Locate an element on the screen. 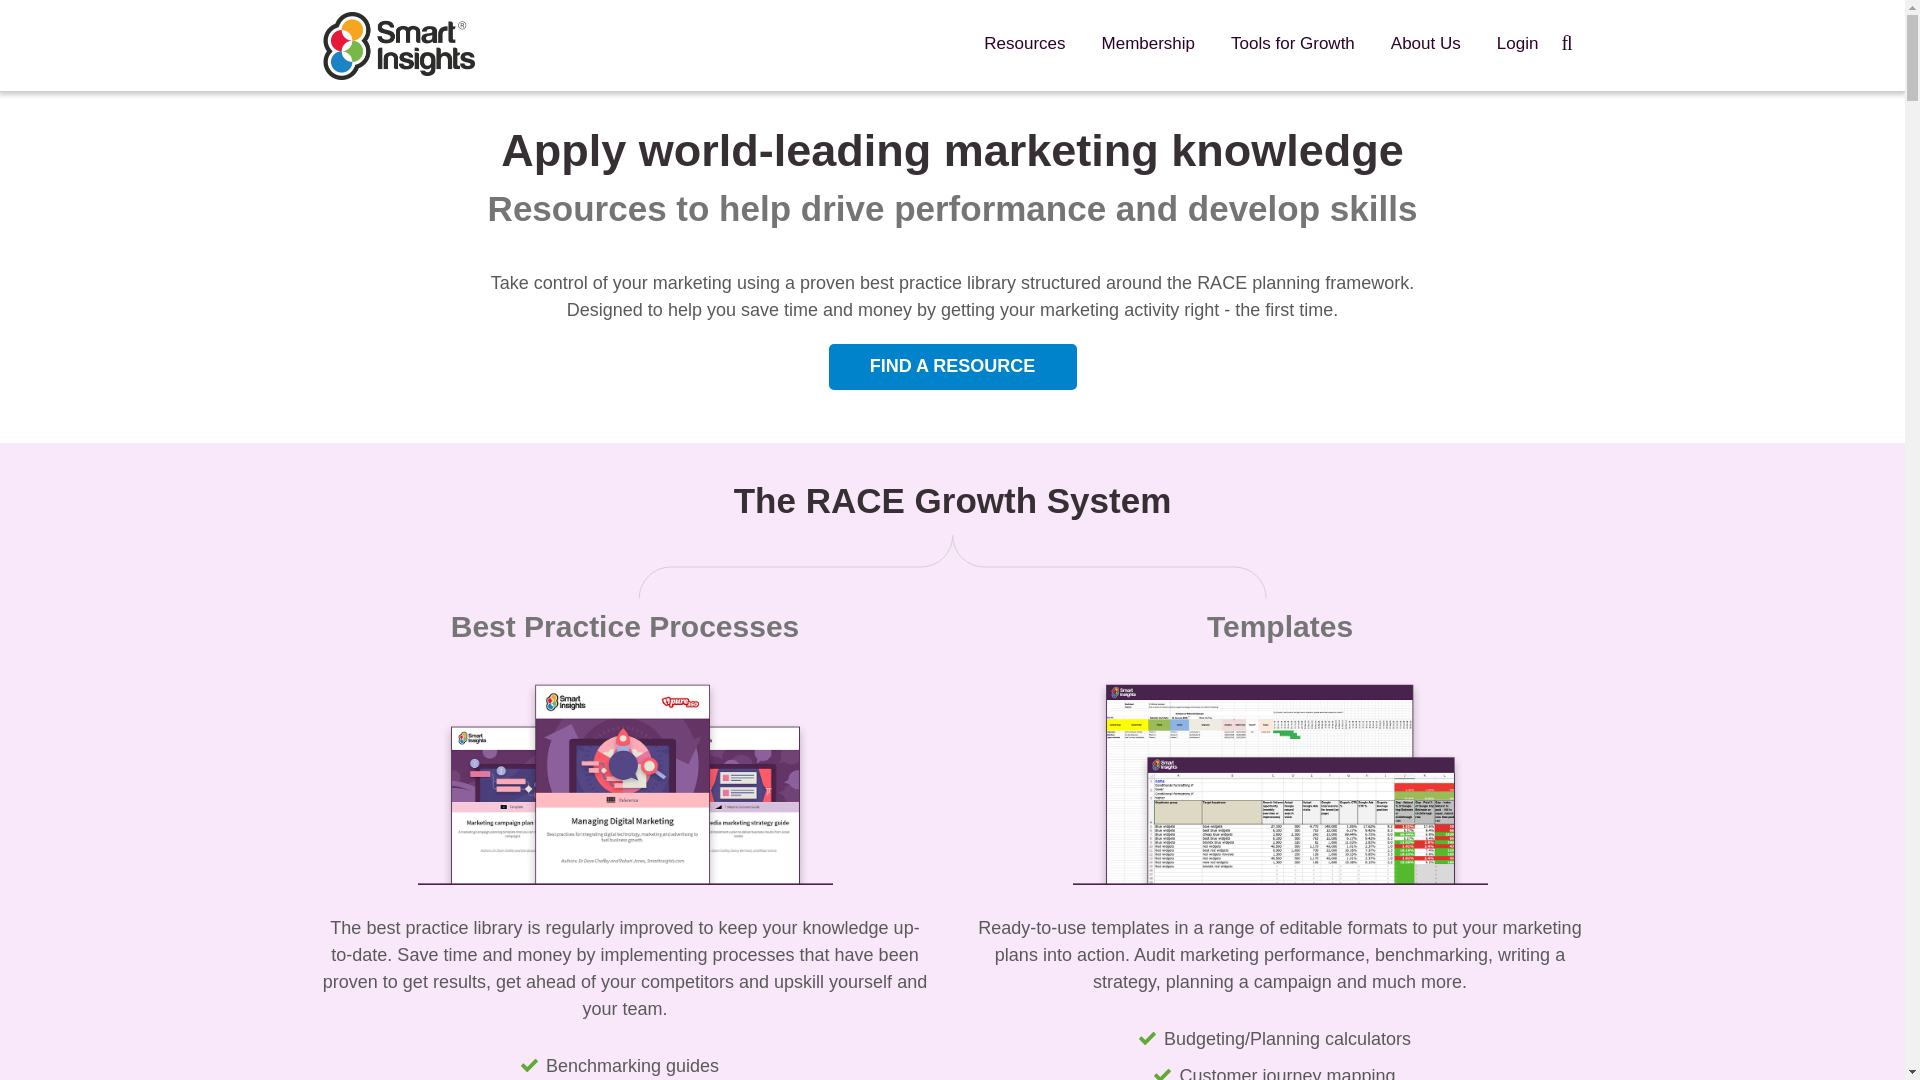 This screenshot has width=1920, height=1080. Tools for Growth is located at coordinates (1292, 43).